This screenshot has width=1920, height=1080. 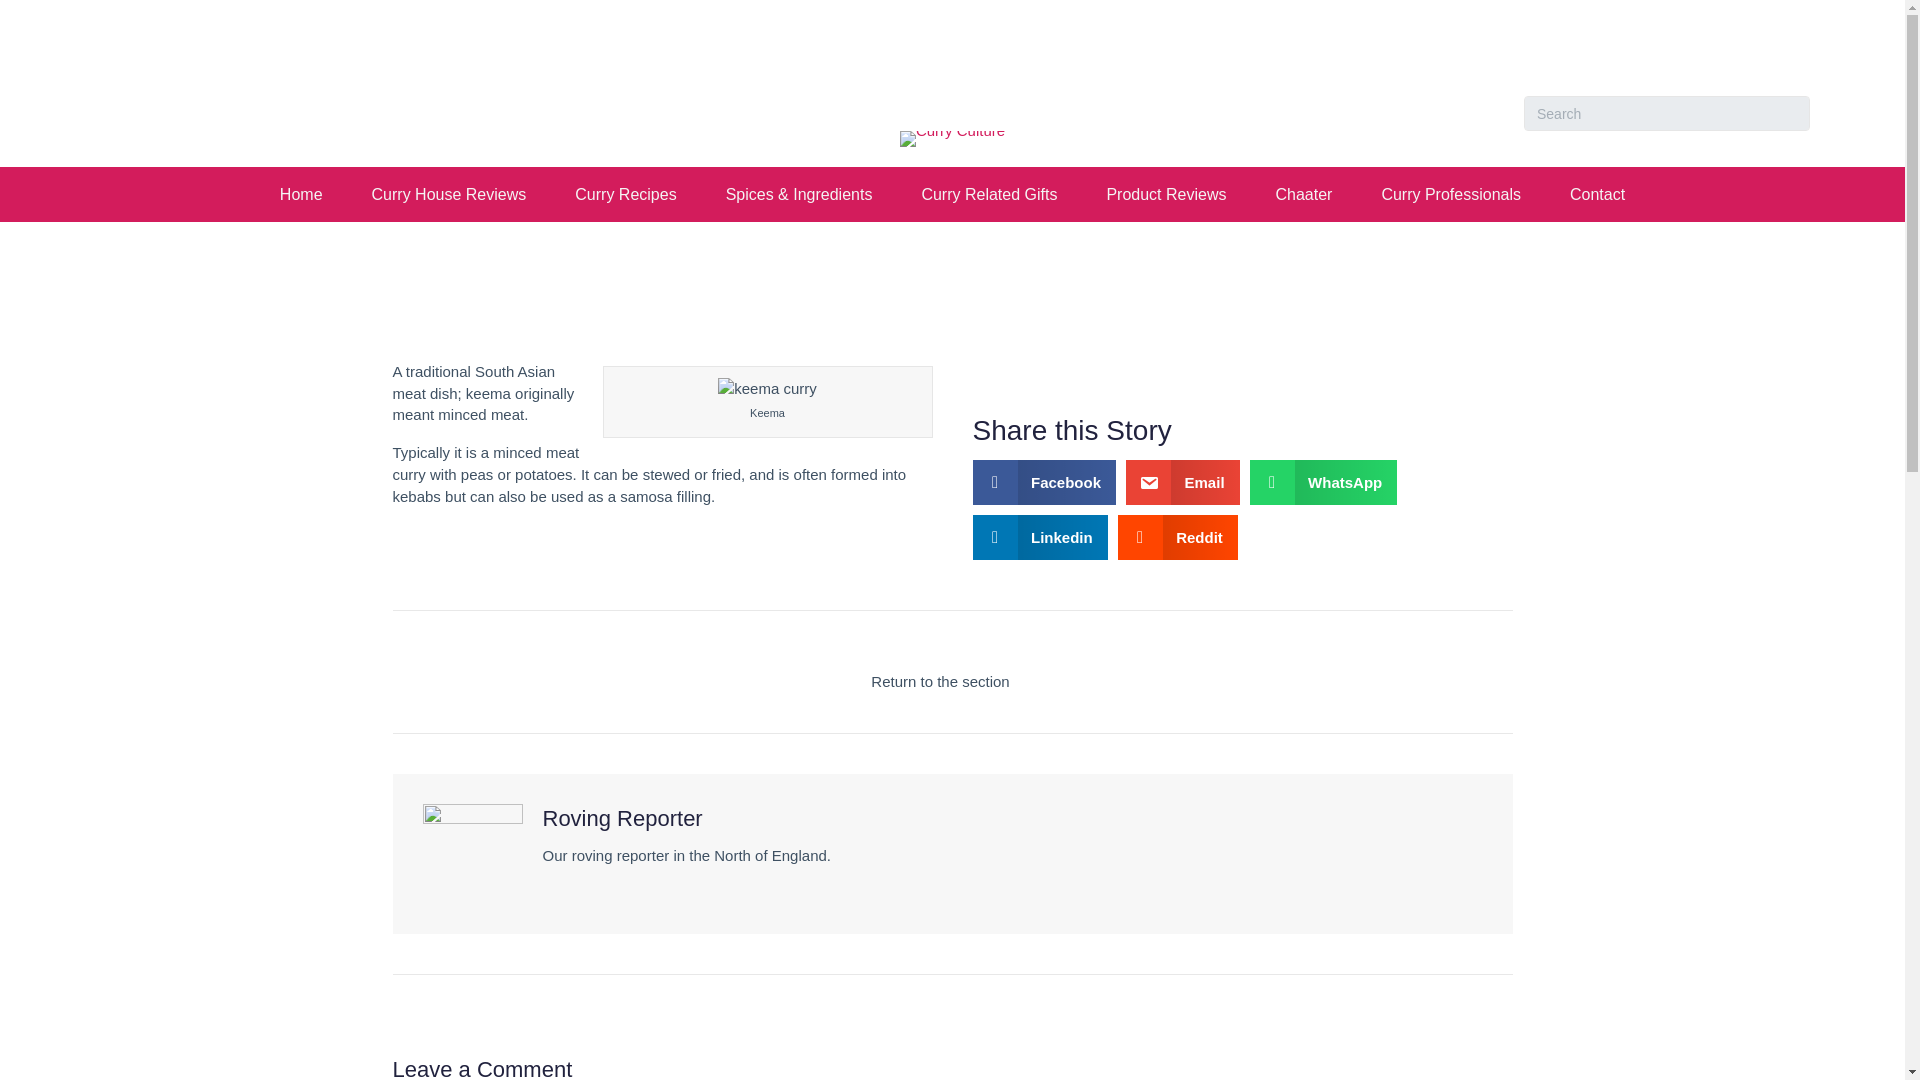 What do you see at coordinates (626, 194) in the screenshot?
I see `Curry Recipes` at bounding box center [626, 194].